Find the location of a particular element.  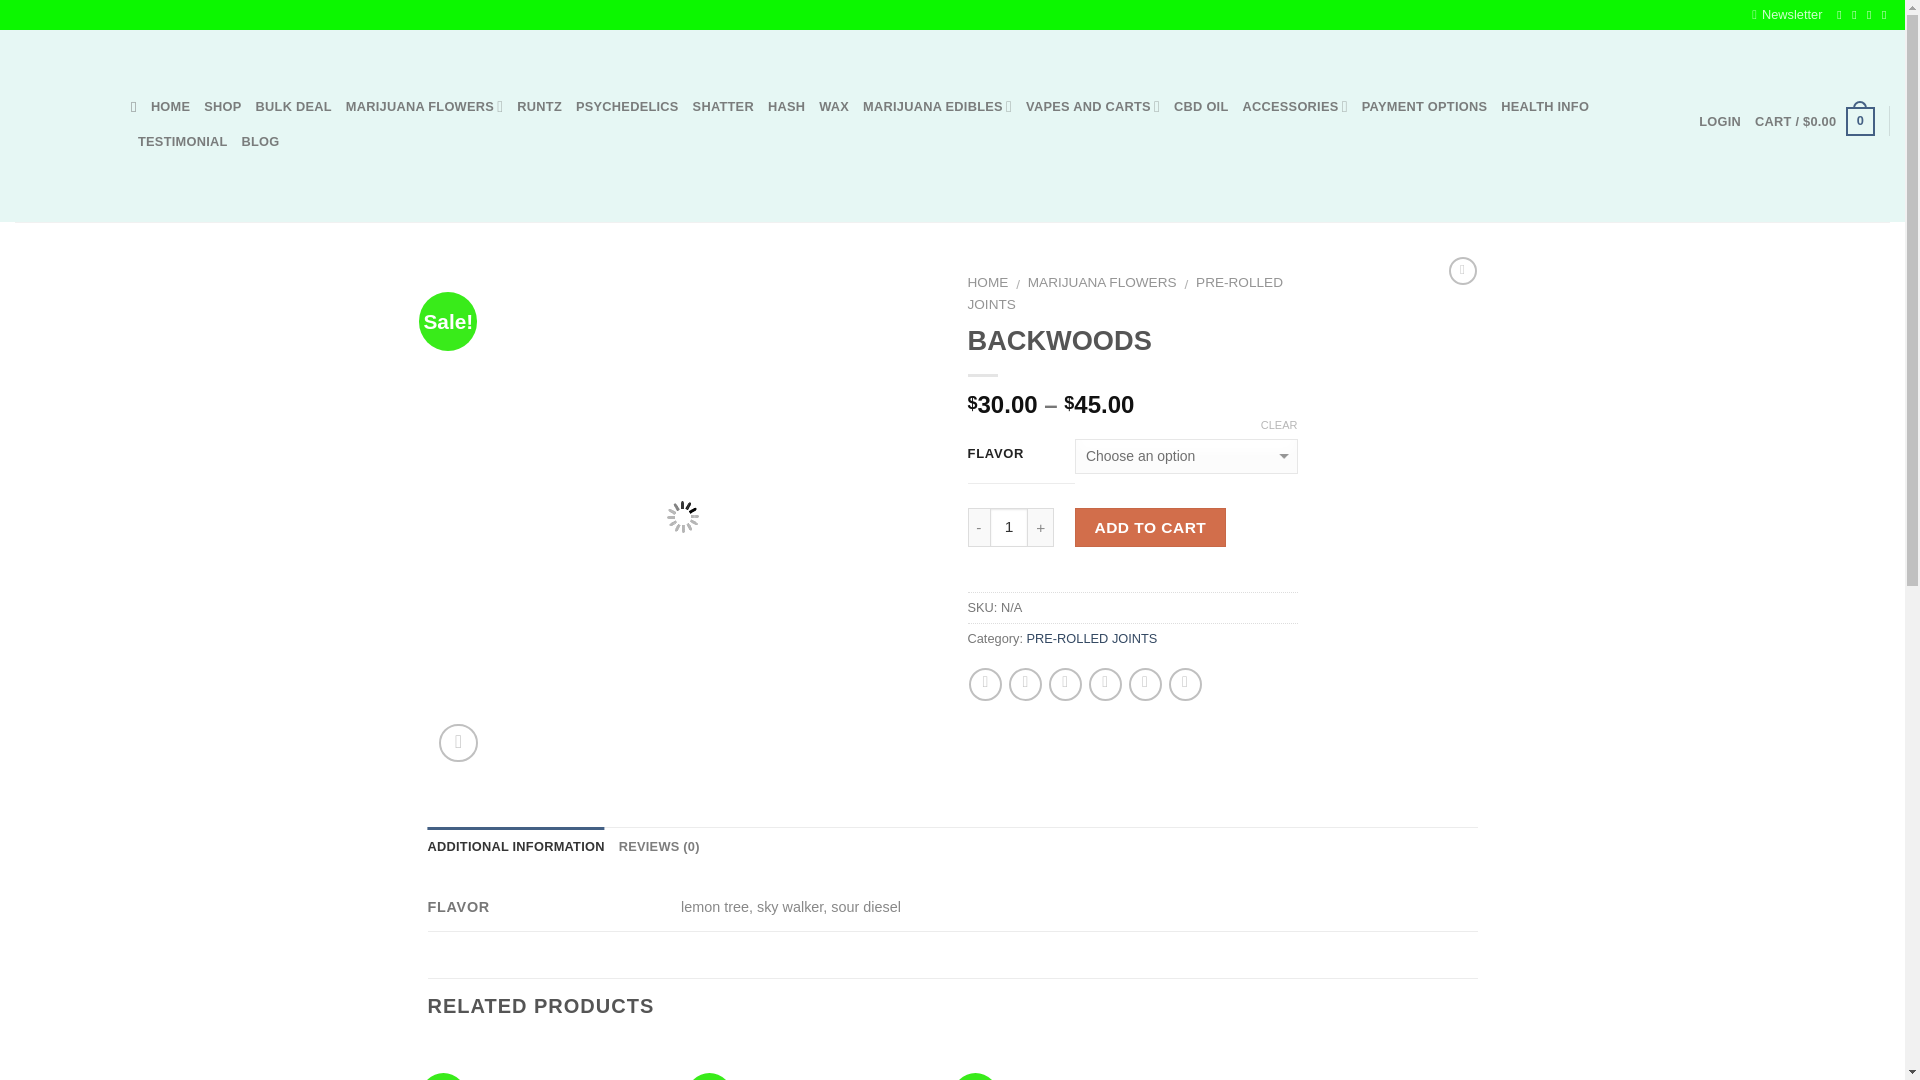

MARIJUANA EDIBLES is located at coordinates (936, 106).